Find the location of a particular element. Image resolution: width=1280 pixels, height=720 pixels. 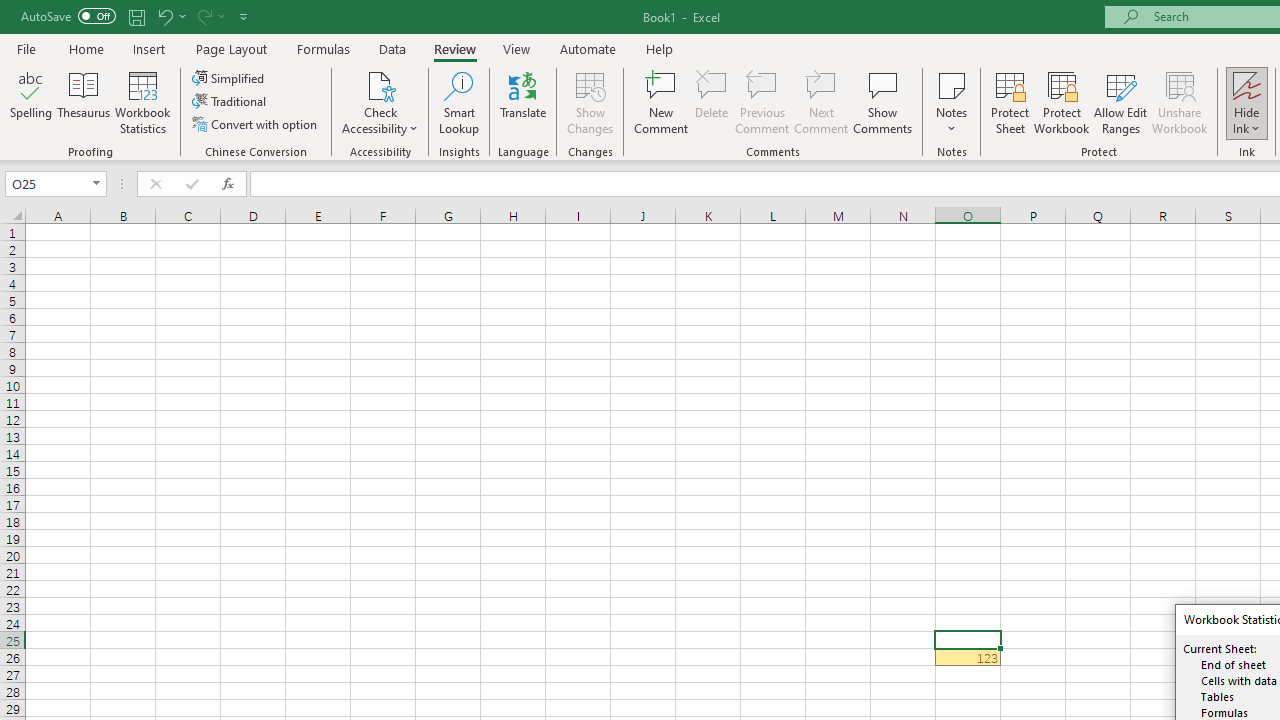

Workbook Statistics is located at coordinates (142, 102).